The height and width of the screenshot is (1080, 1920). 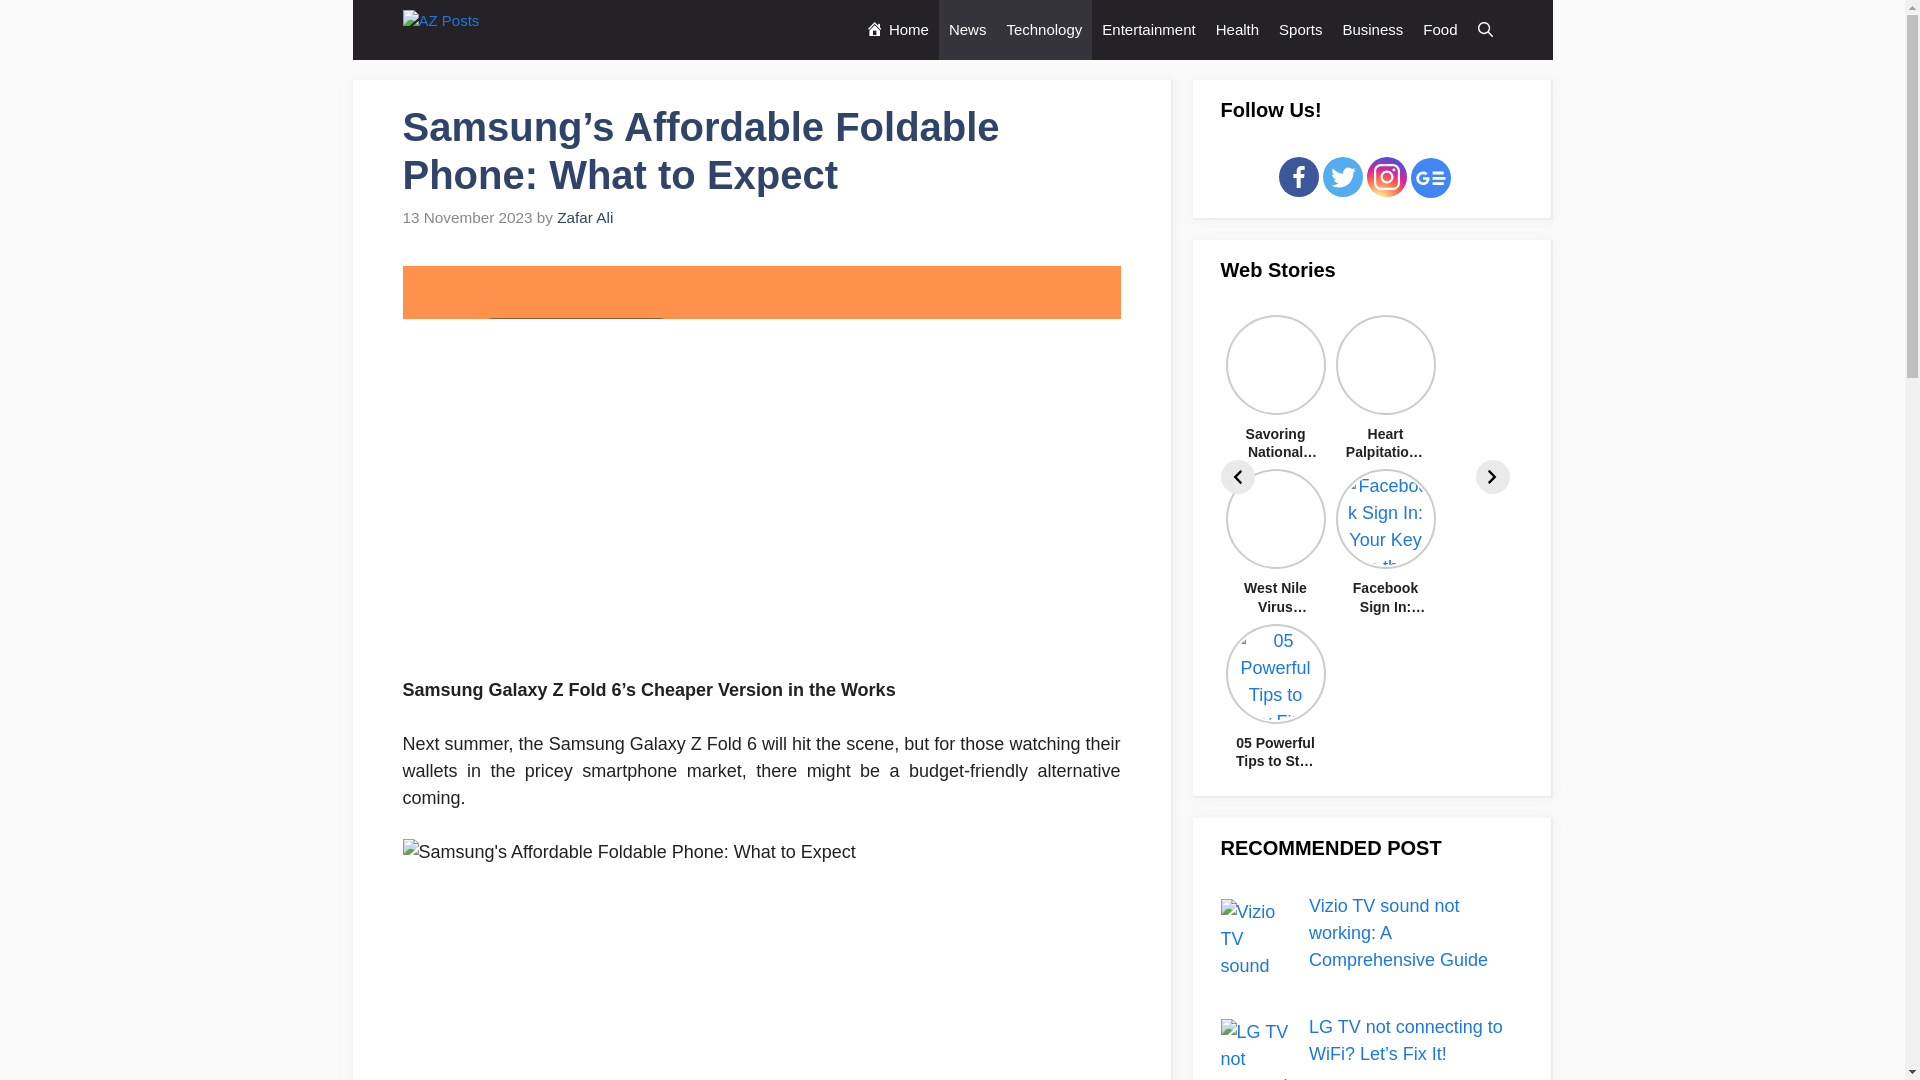 What do you see at coordinates (1431, 177) in the screenshot?
I see `Google News` at bounding box center [1431, 177].